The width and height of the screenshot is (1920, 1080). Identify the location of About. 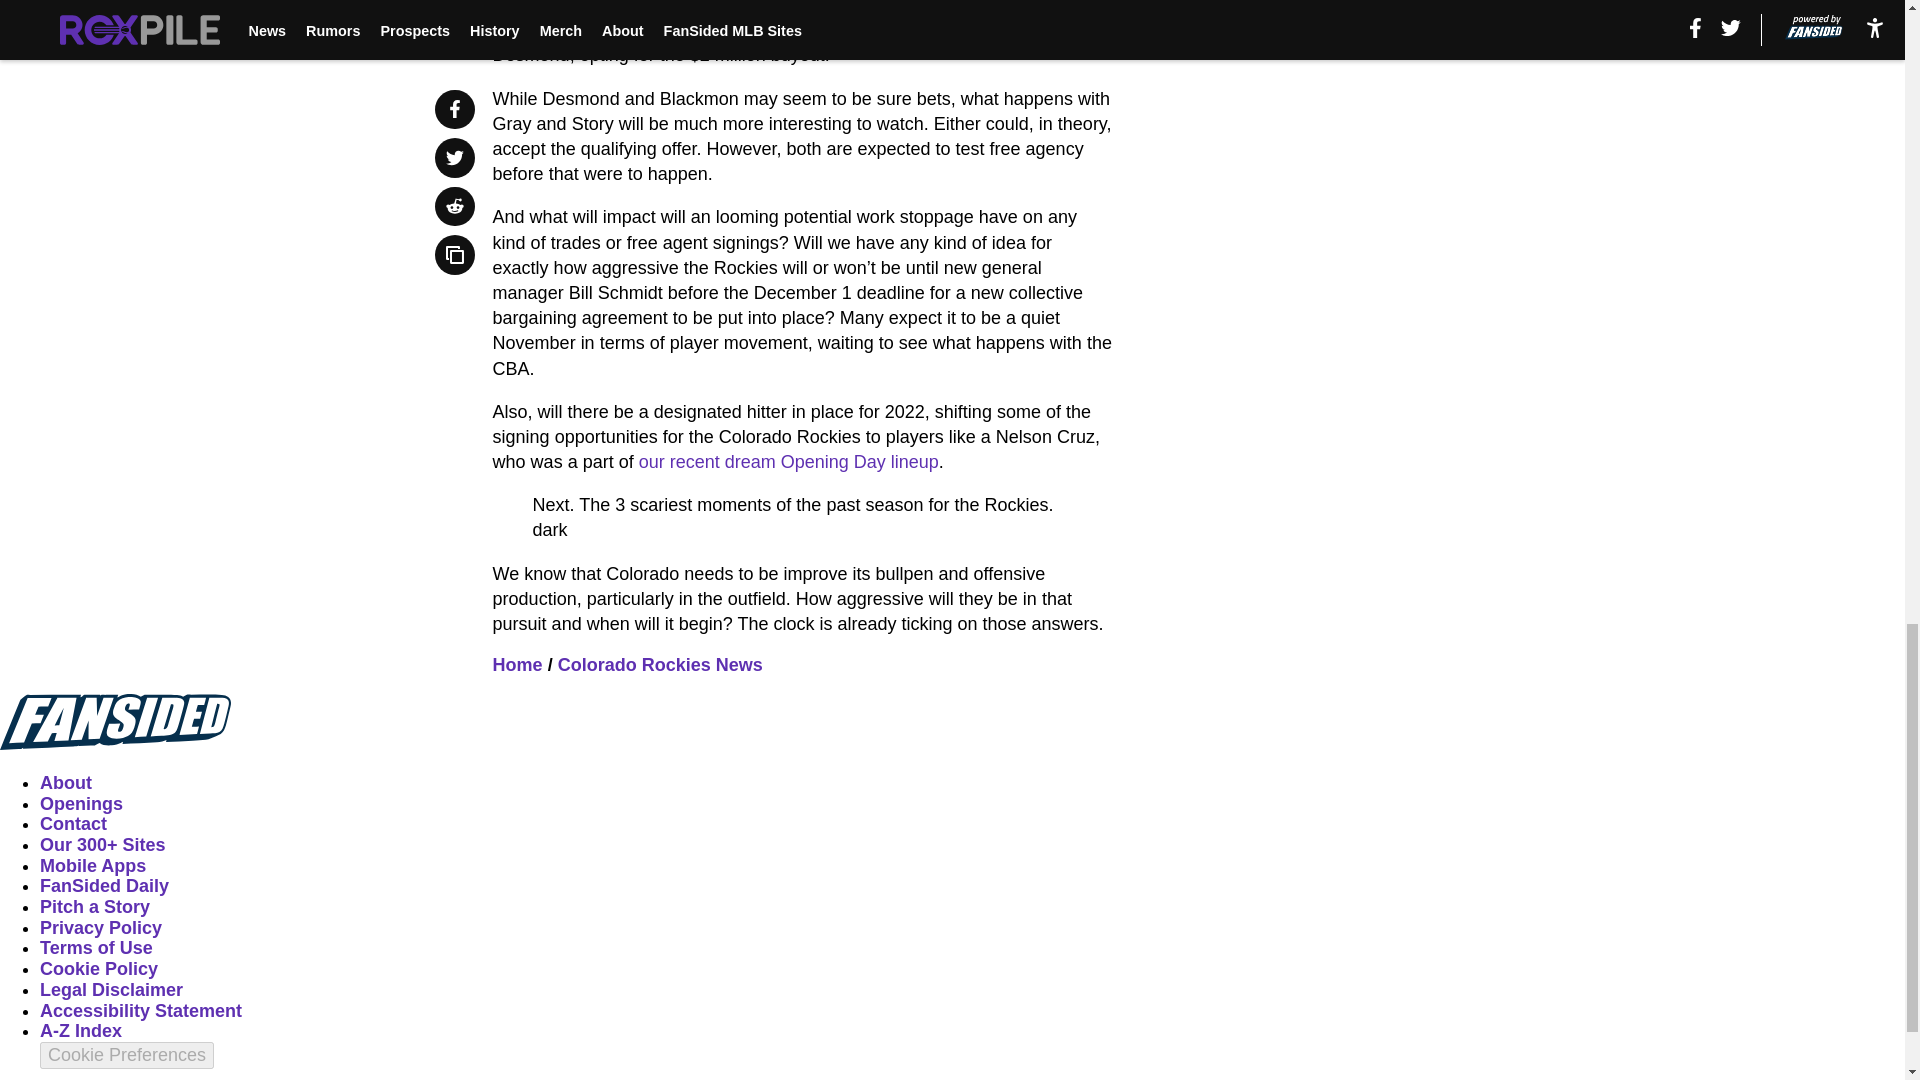
(66, 782).